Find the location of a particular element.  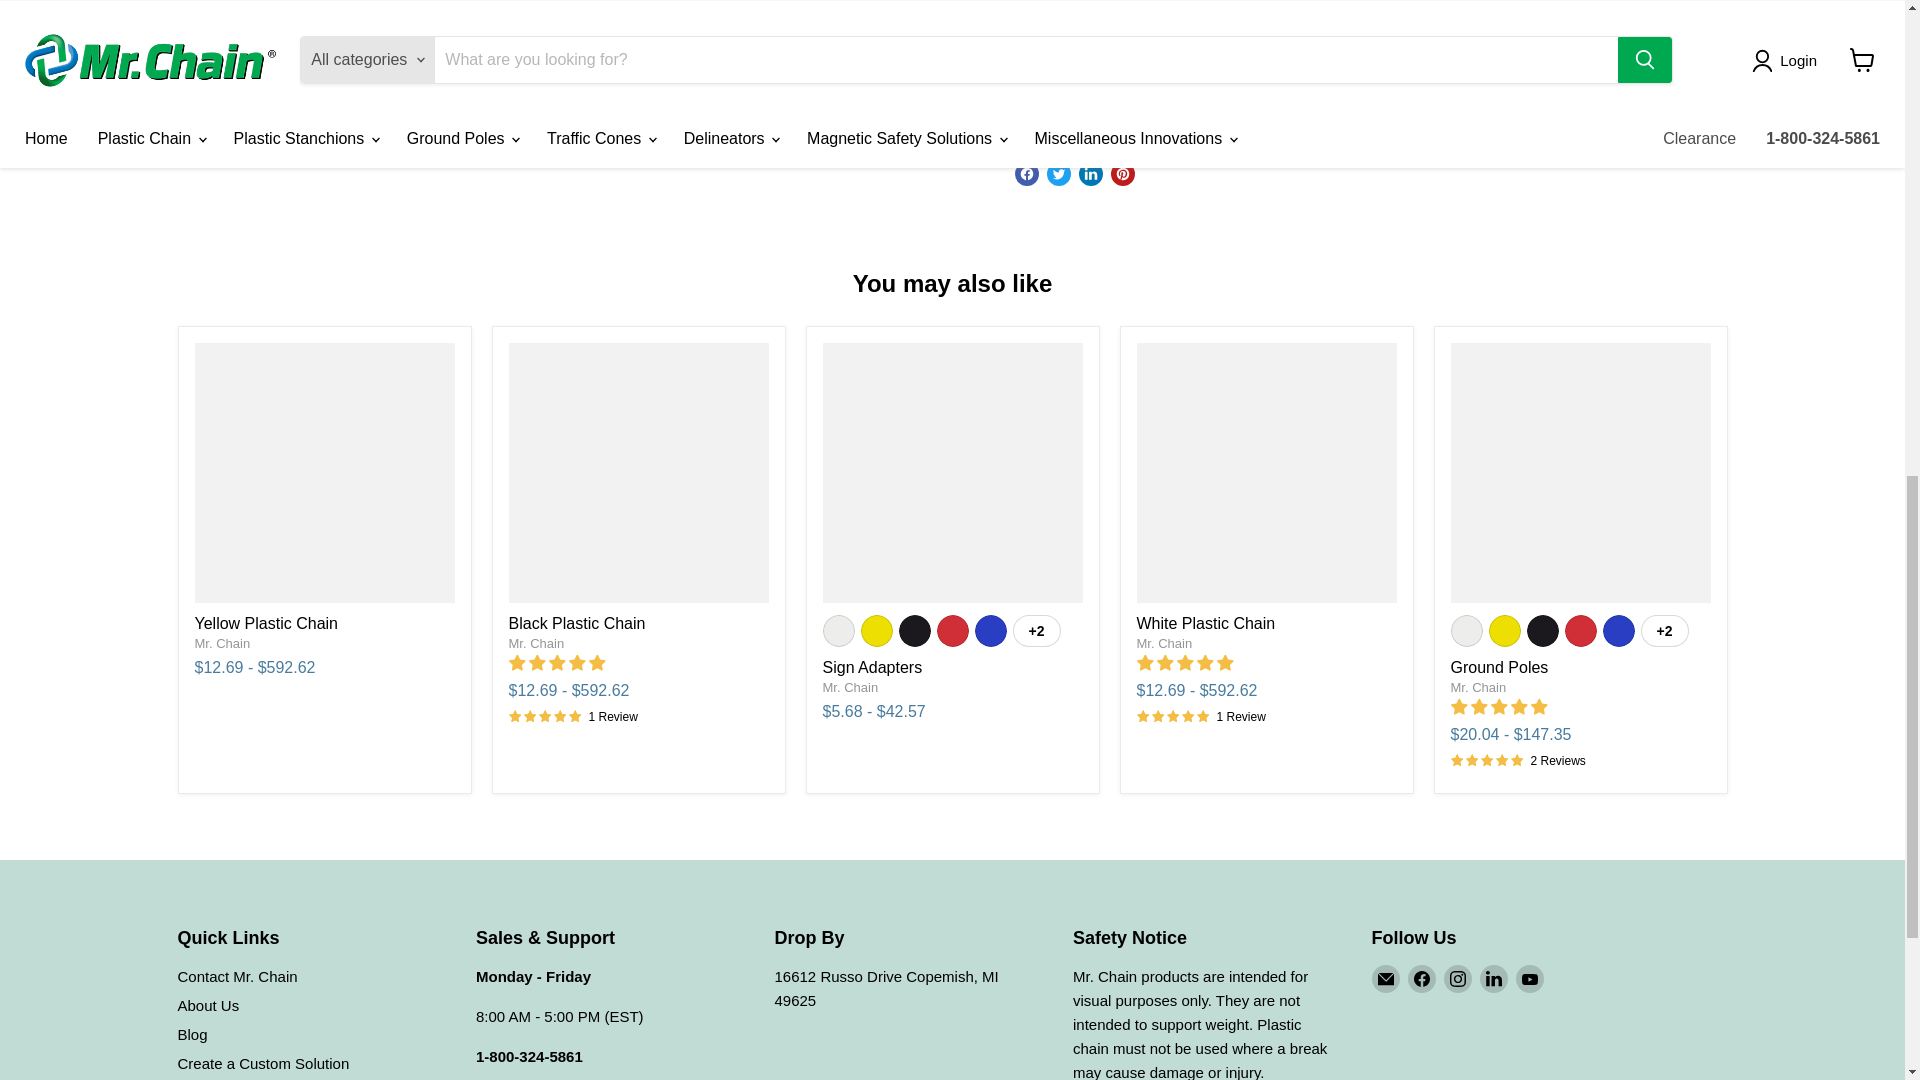

LinkedIn is located at coordinates (1494, 978).